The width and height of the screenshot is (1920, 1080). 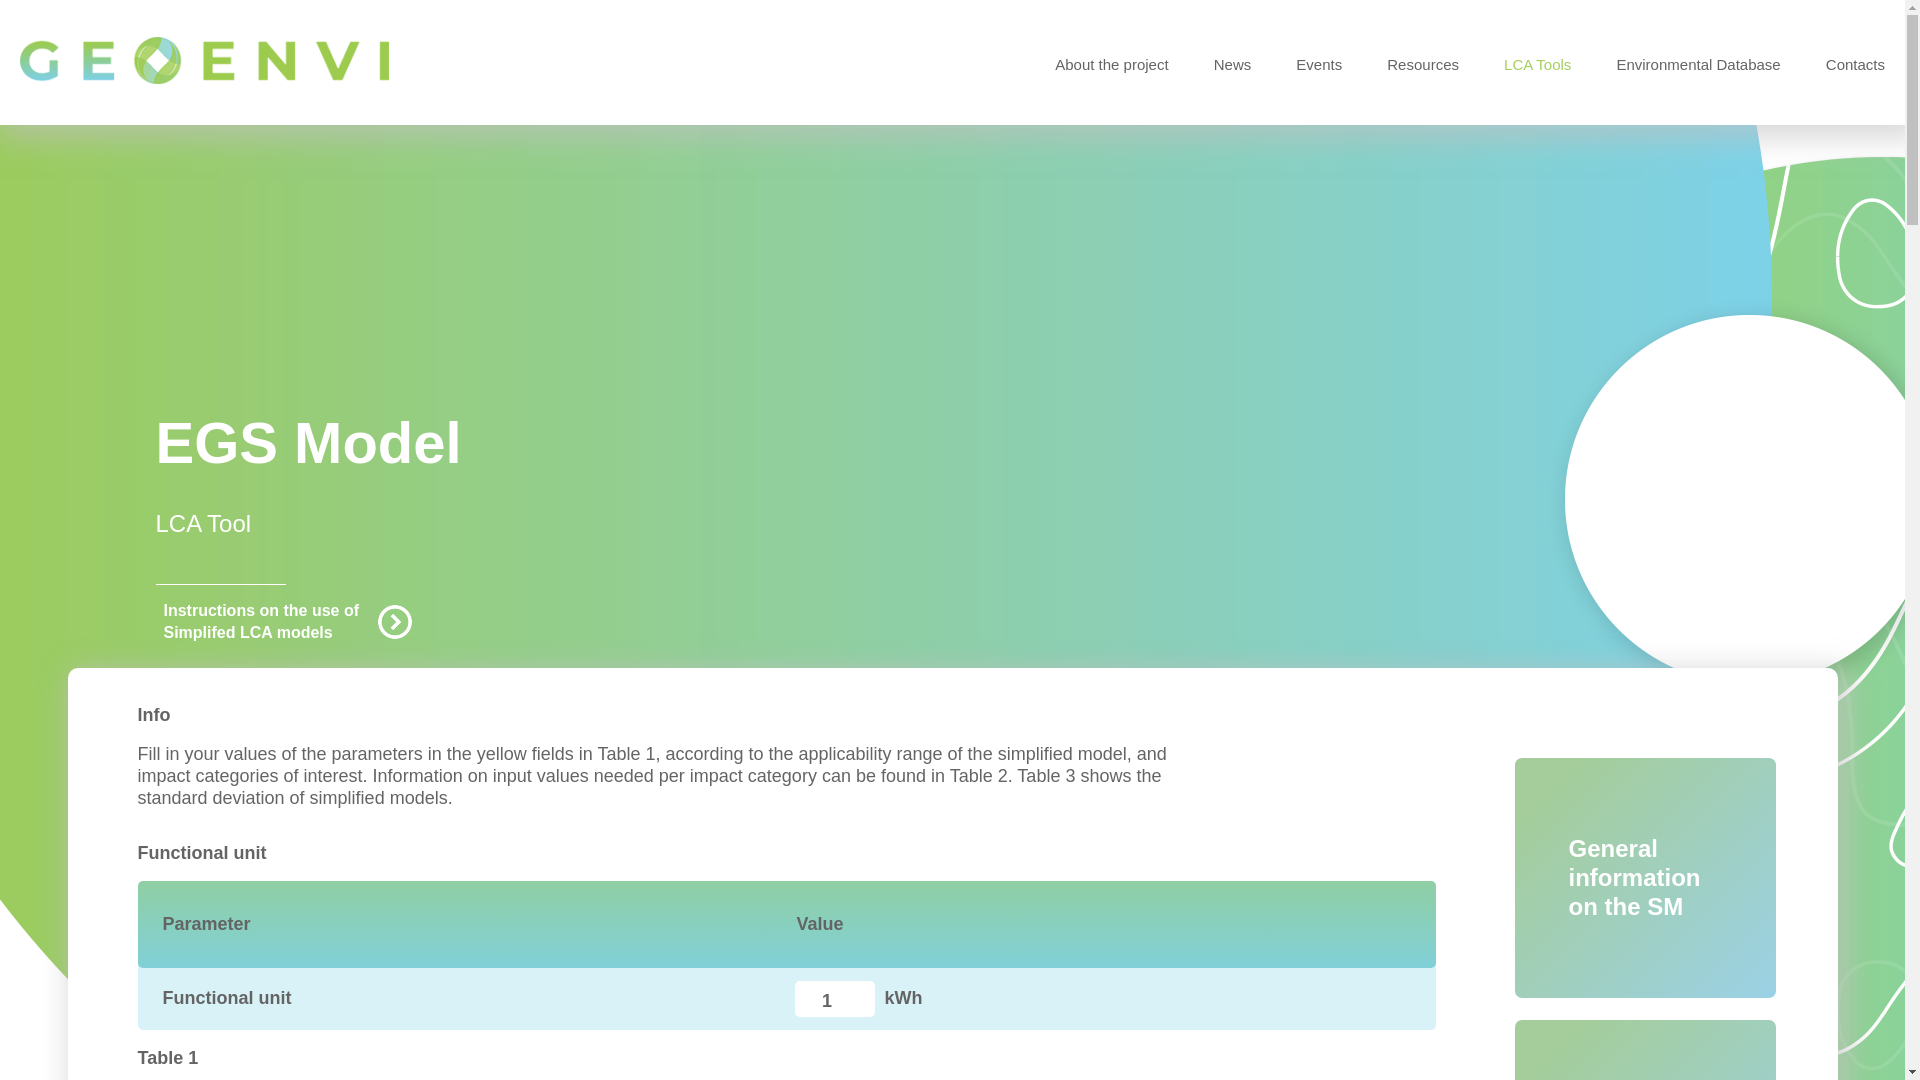 I want to click on 1, so click(x=834, y=998).